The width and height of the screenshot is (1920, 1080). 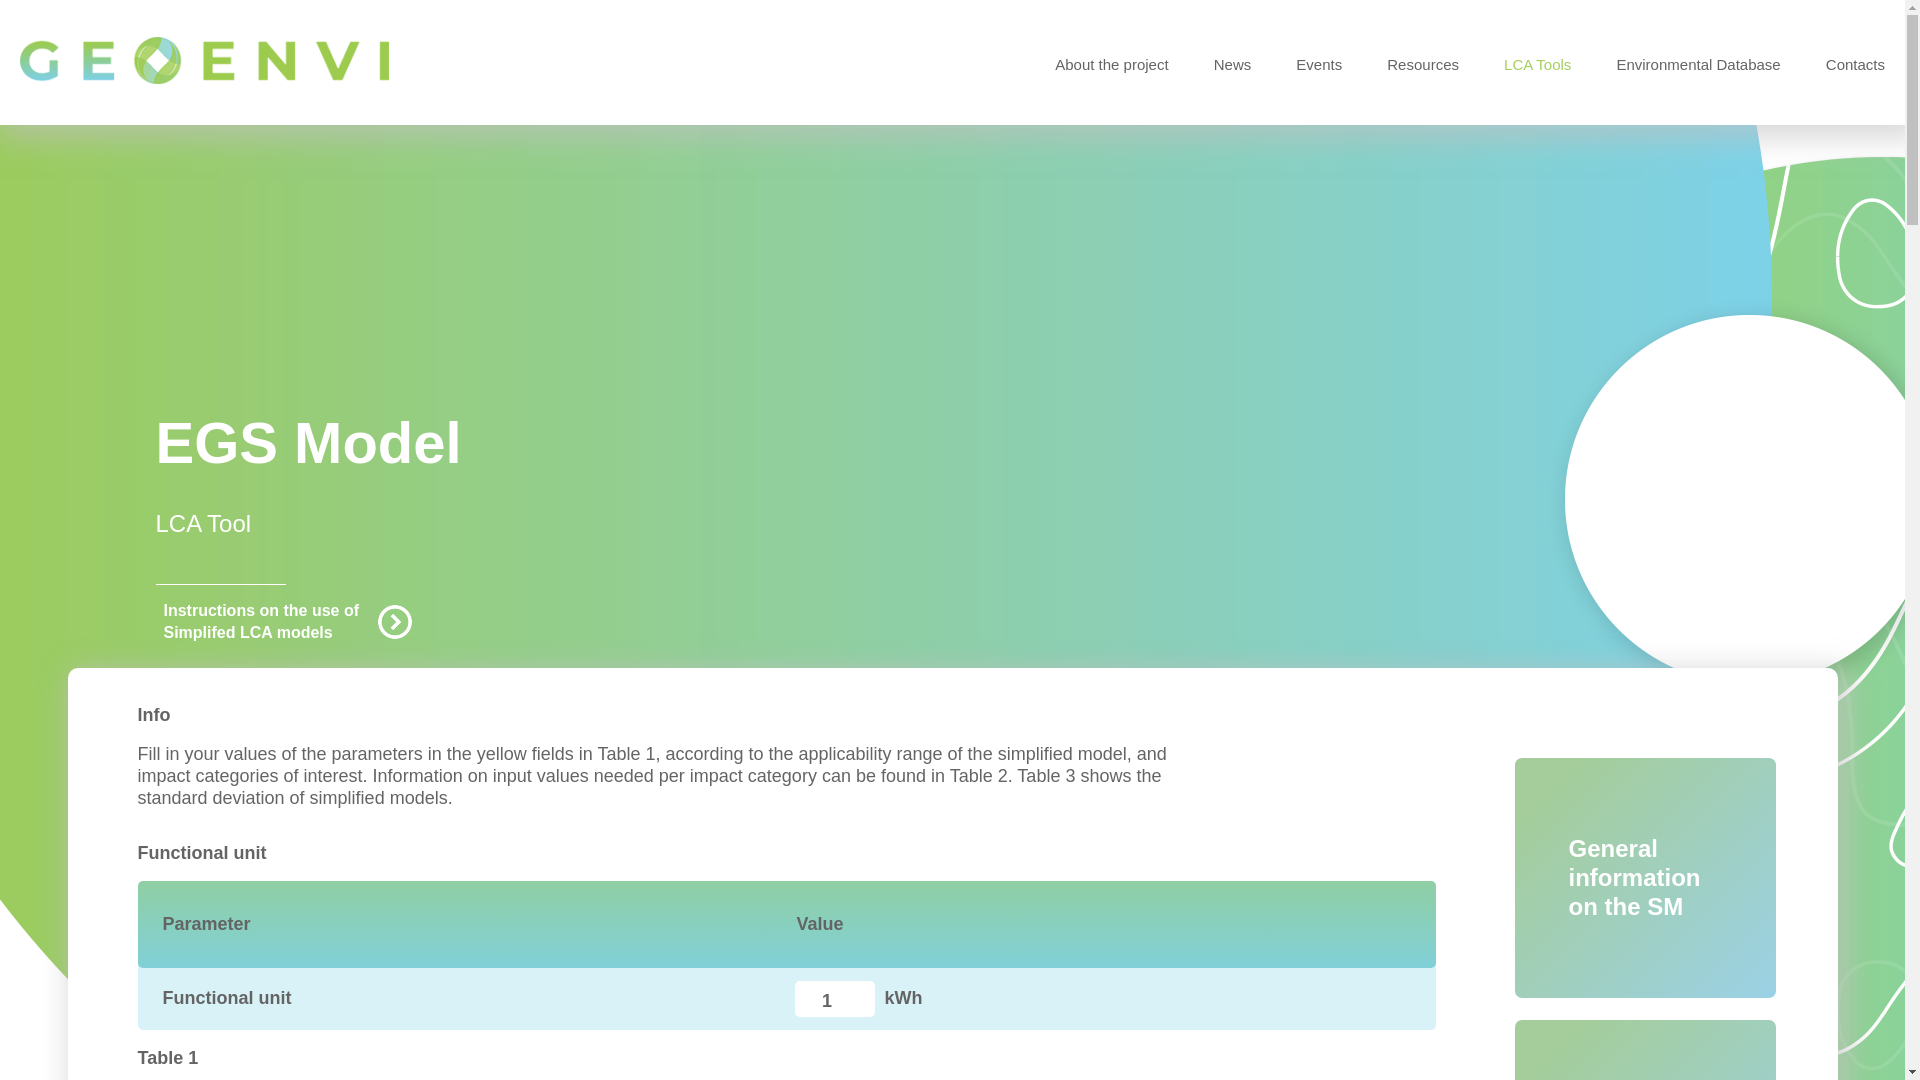 I want to click on 1, so click(x=834, y=998).